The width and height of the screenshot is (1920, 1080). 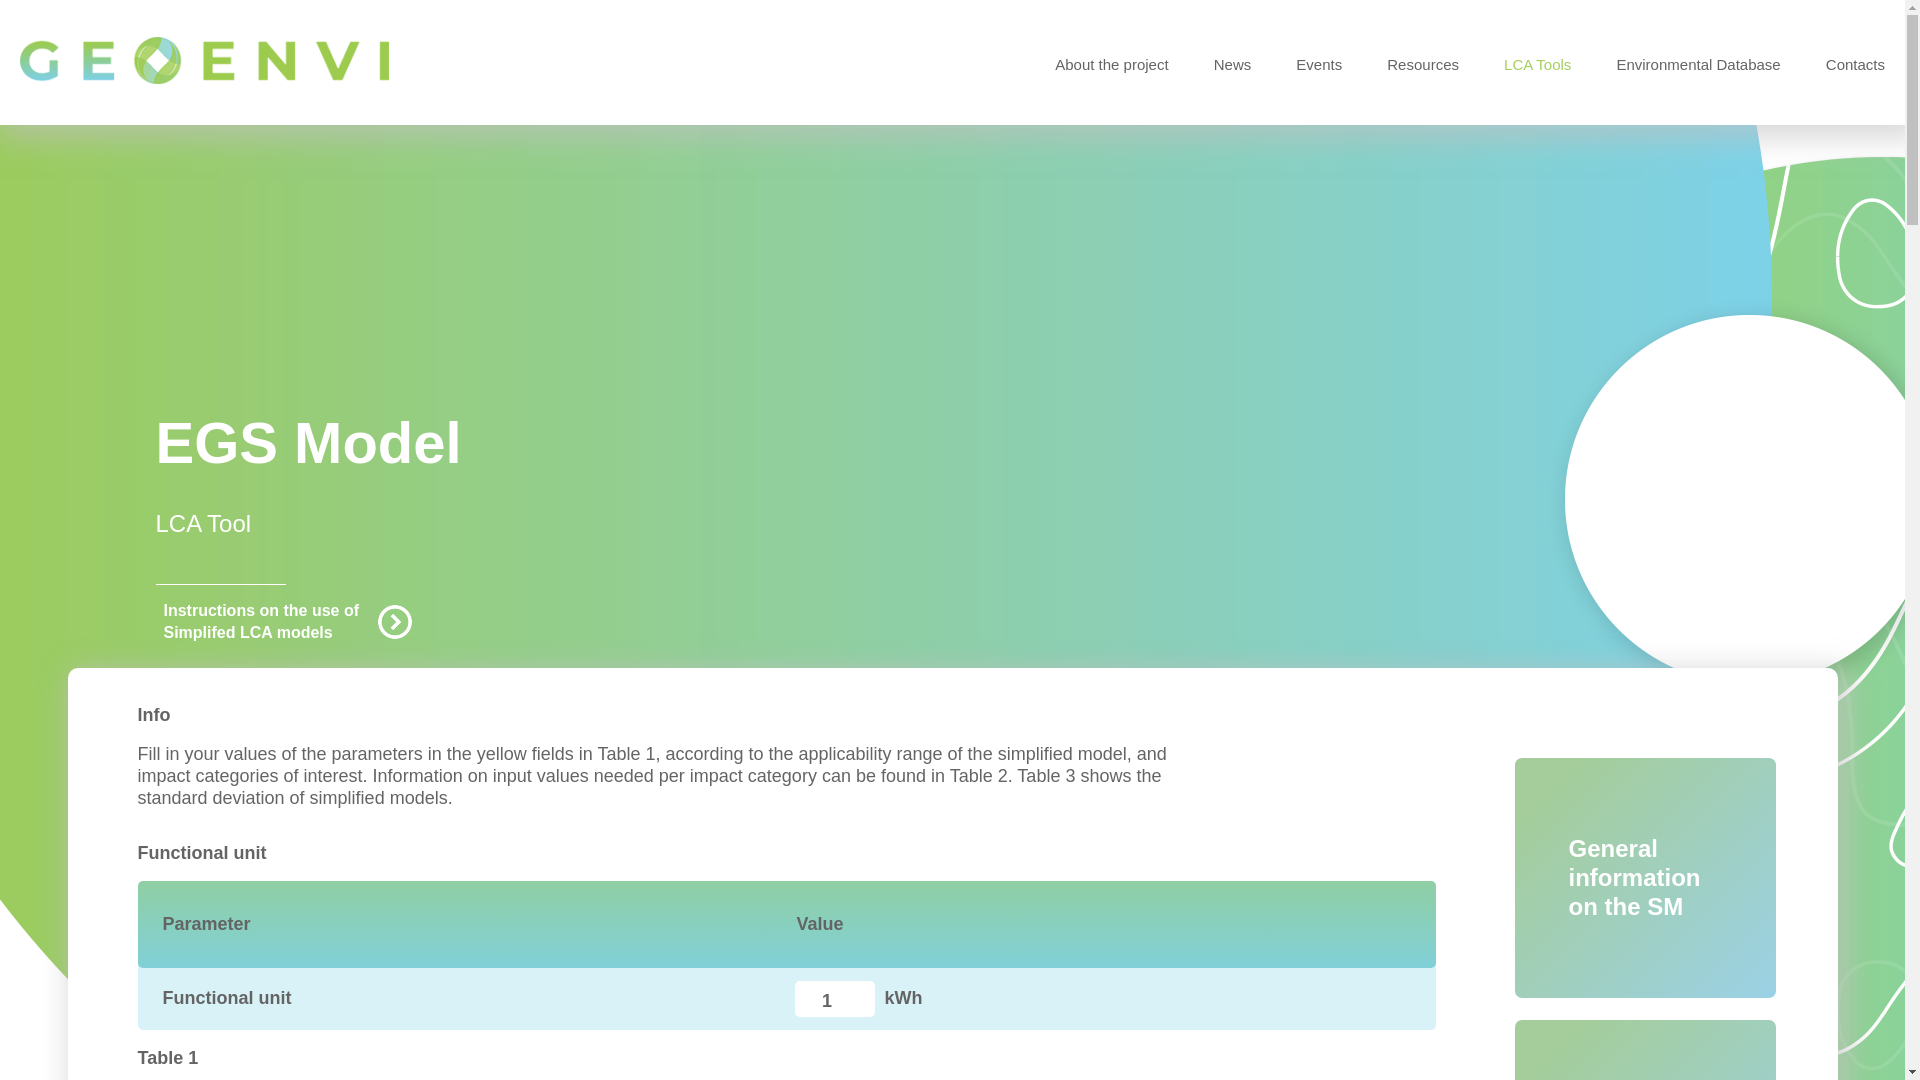 I want to click on 1, so click(x=834, y=998).